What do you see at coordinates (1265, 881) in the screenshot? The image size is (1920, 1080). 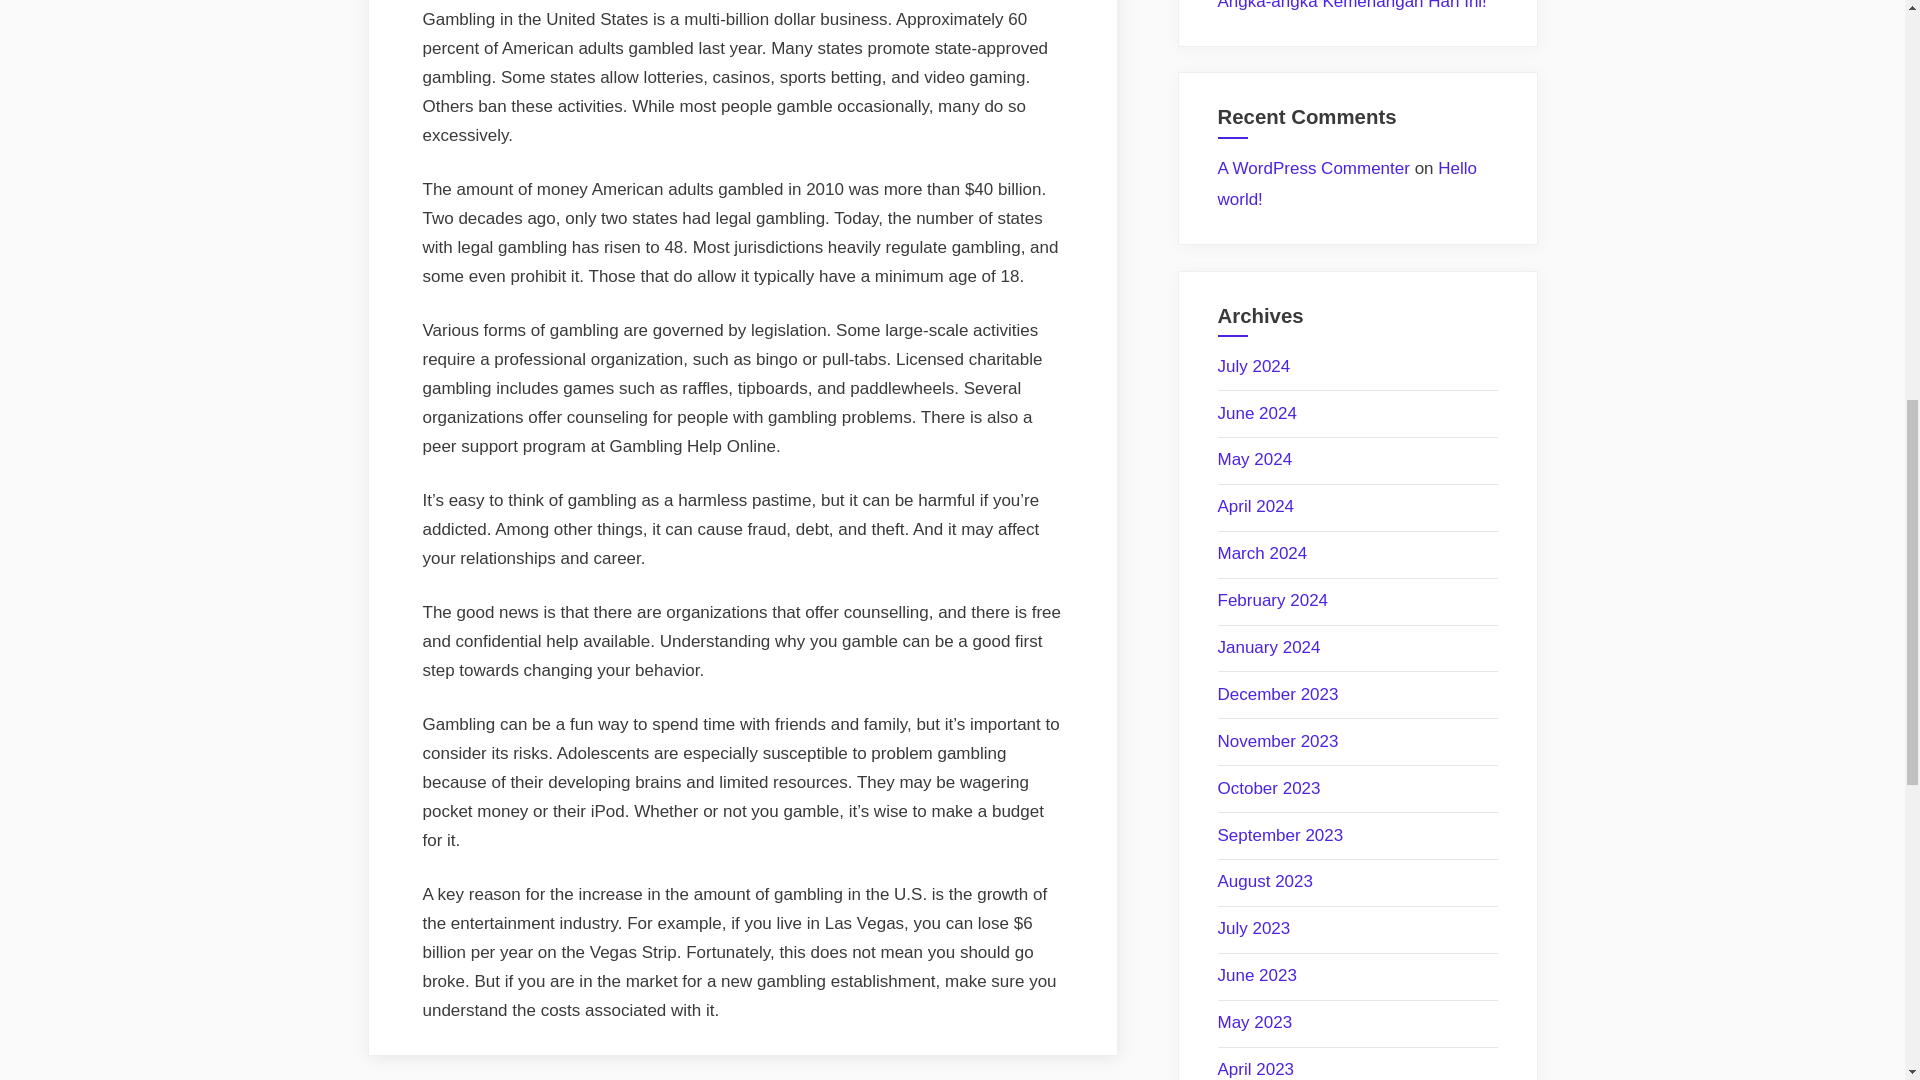 I see `August 2023` at bounding box center [1265, 881].